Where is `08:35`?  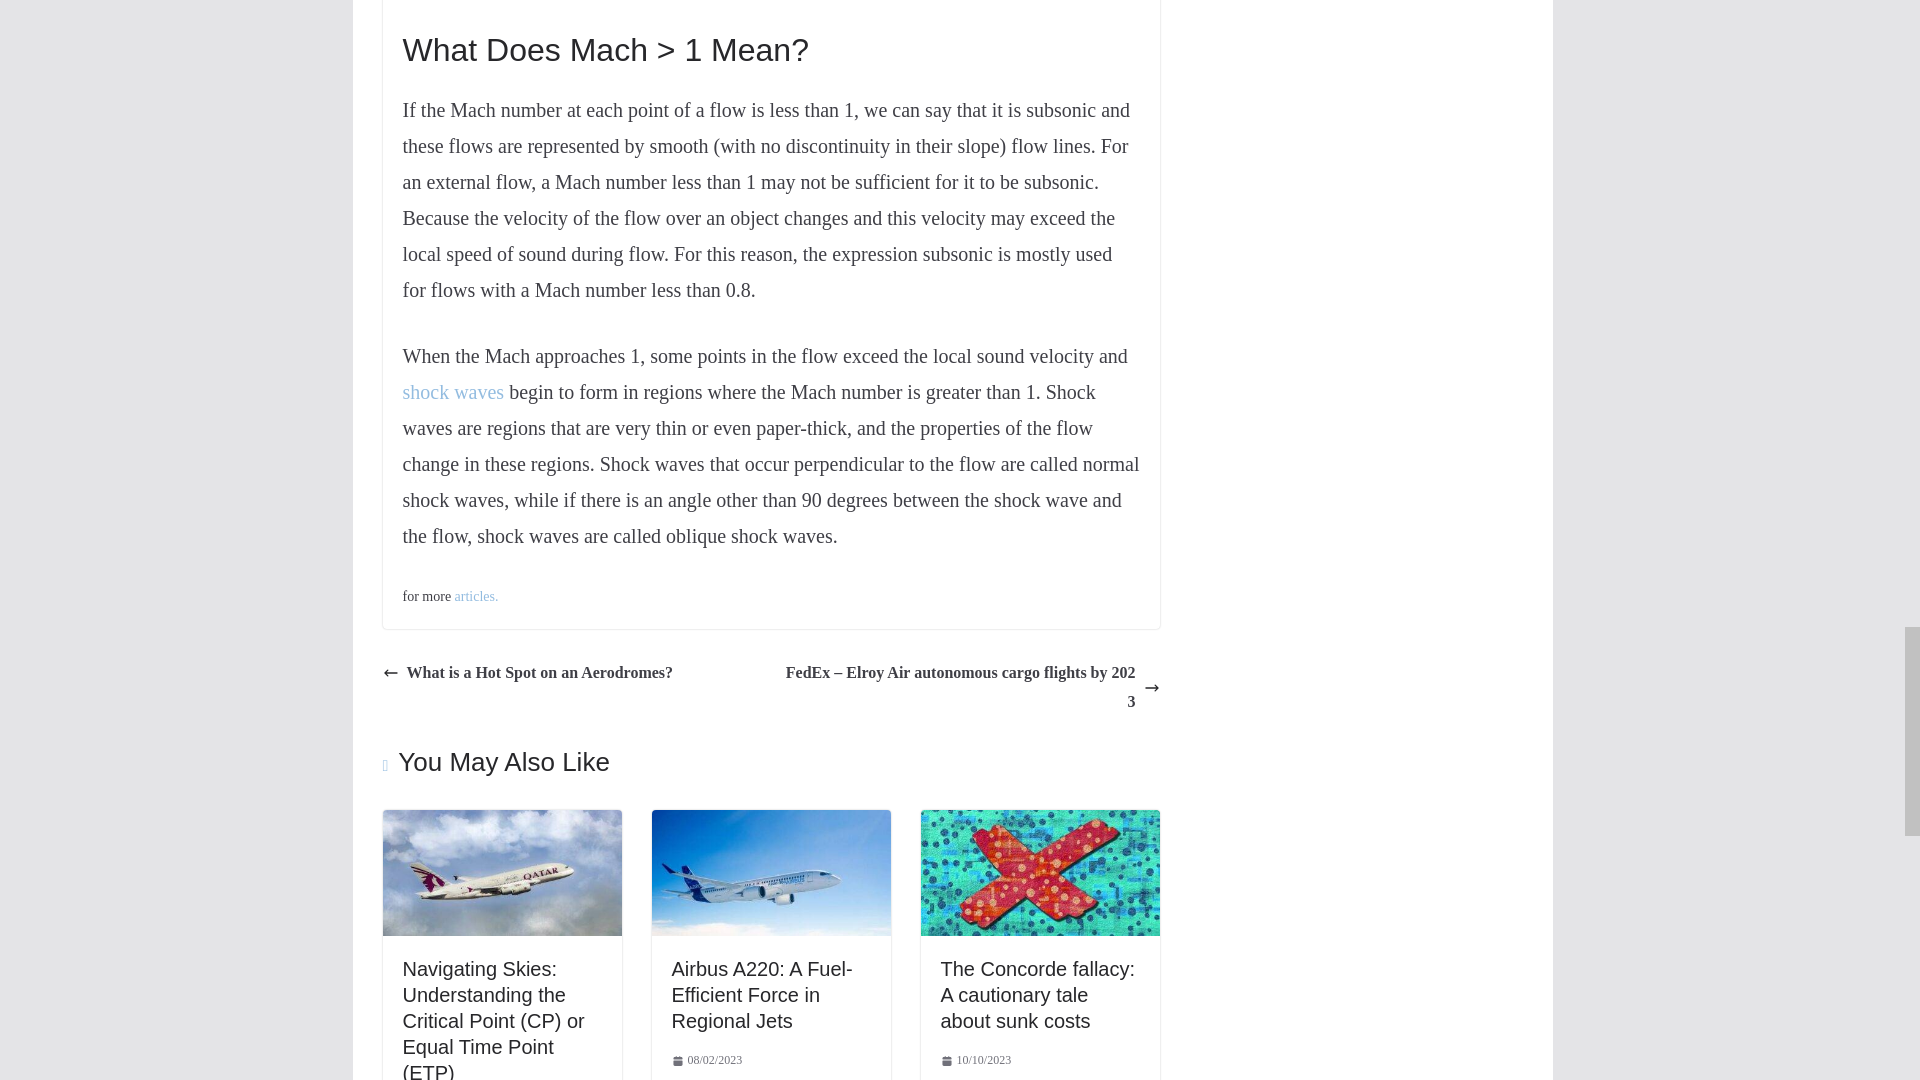
08:35 is located at coordinates (708, 1060).